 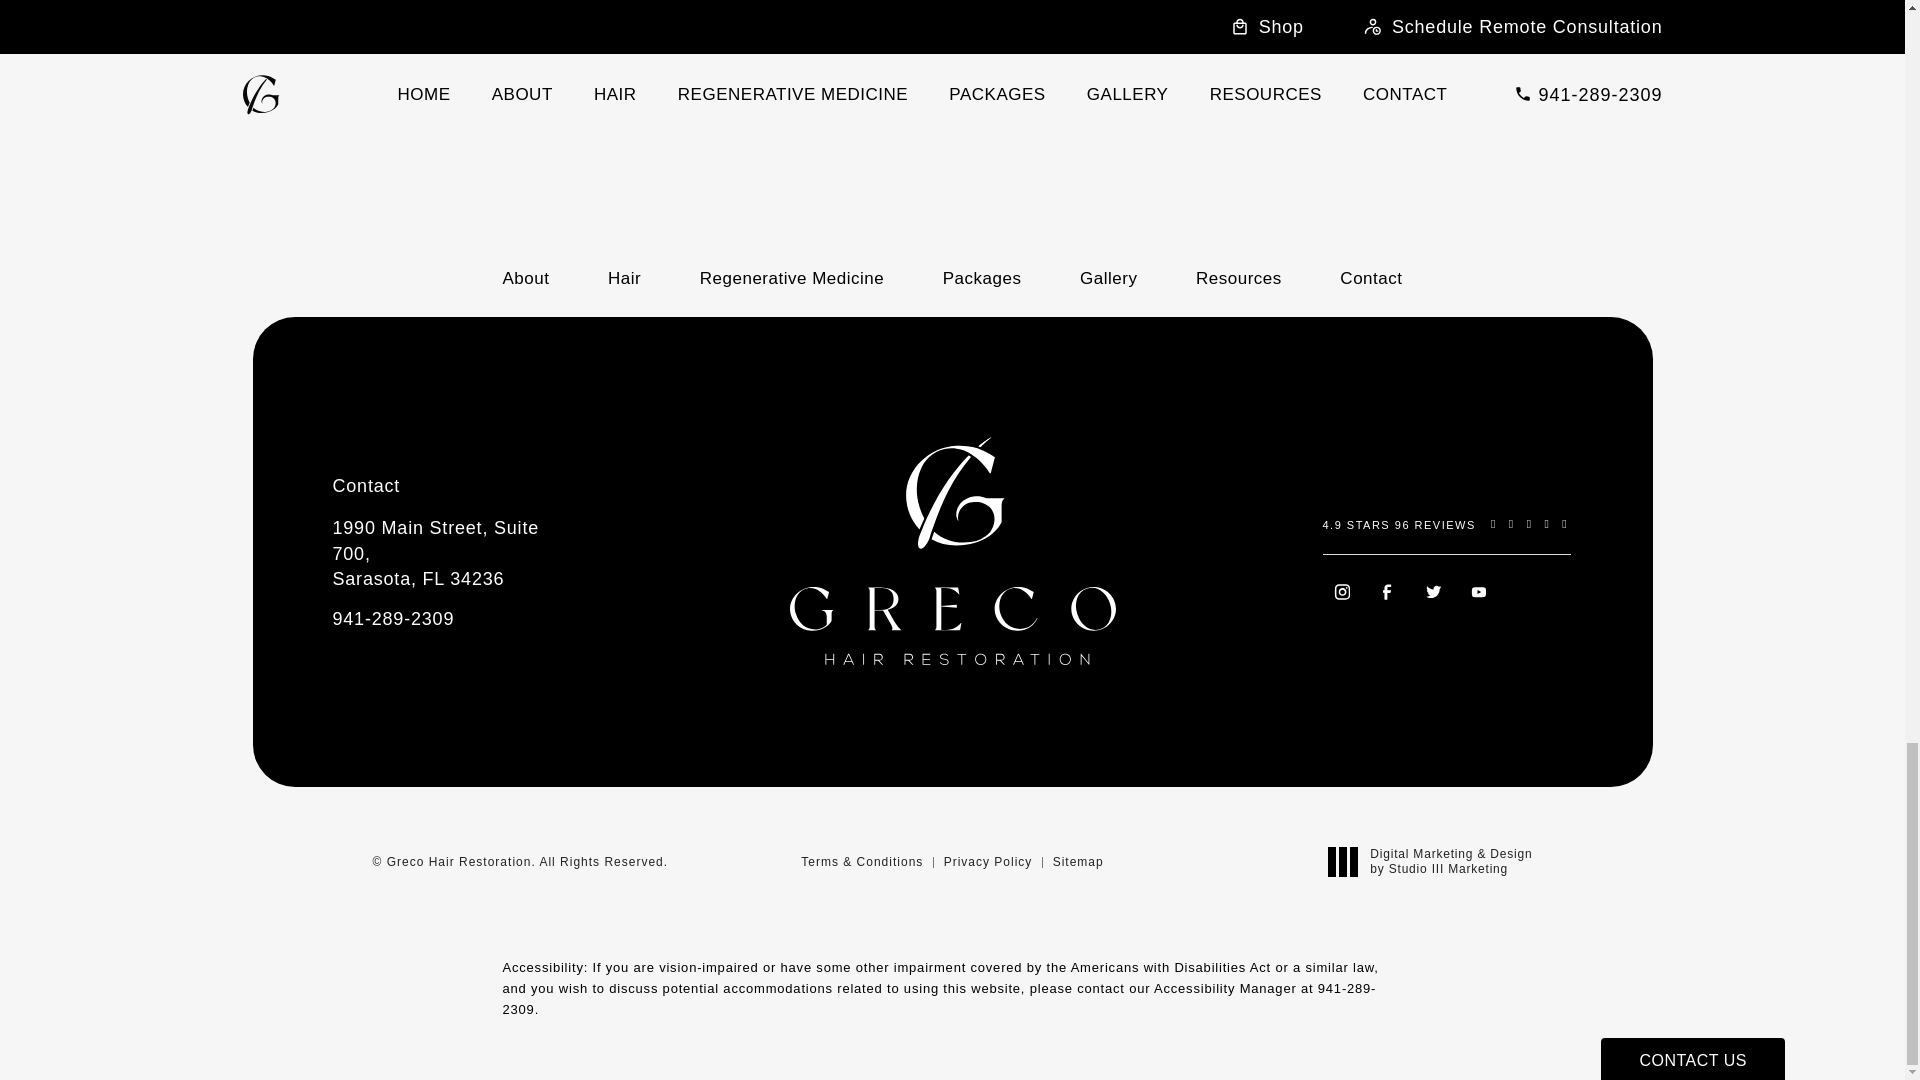 What do you see at coordinates (1388, 594) in the screenshot?
I see `Greco Hair Restoration on Facebook` at bounding box center [1388, 594].